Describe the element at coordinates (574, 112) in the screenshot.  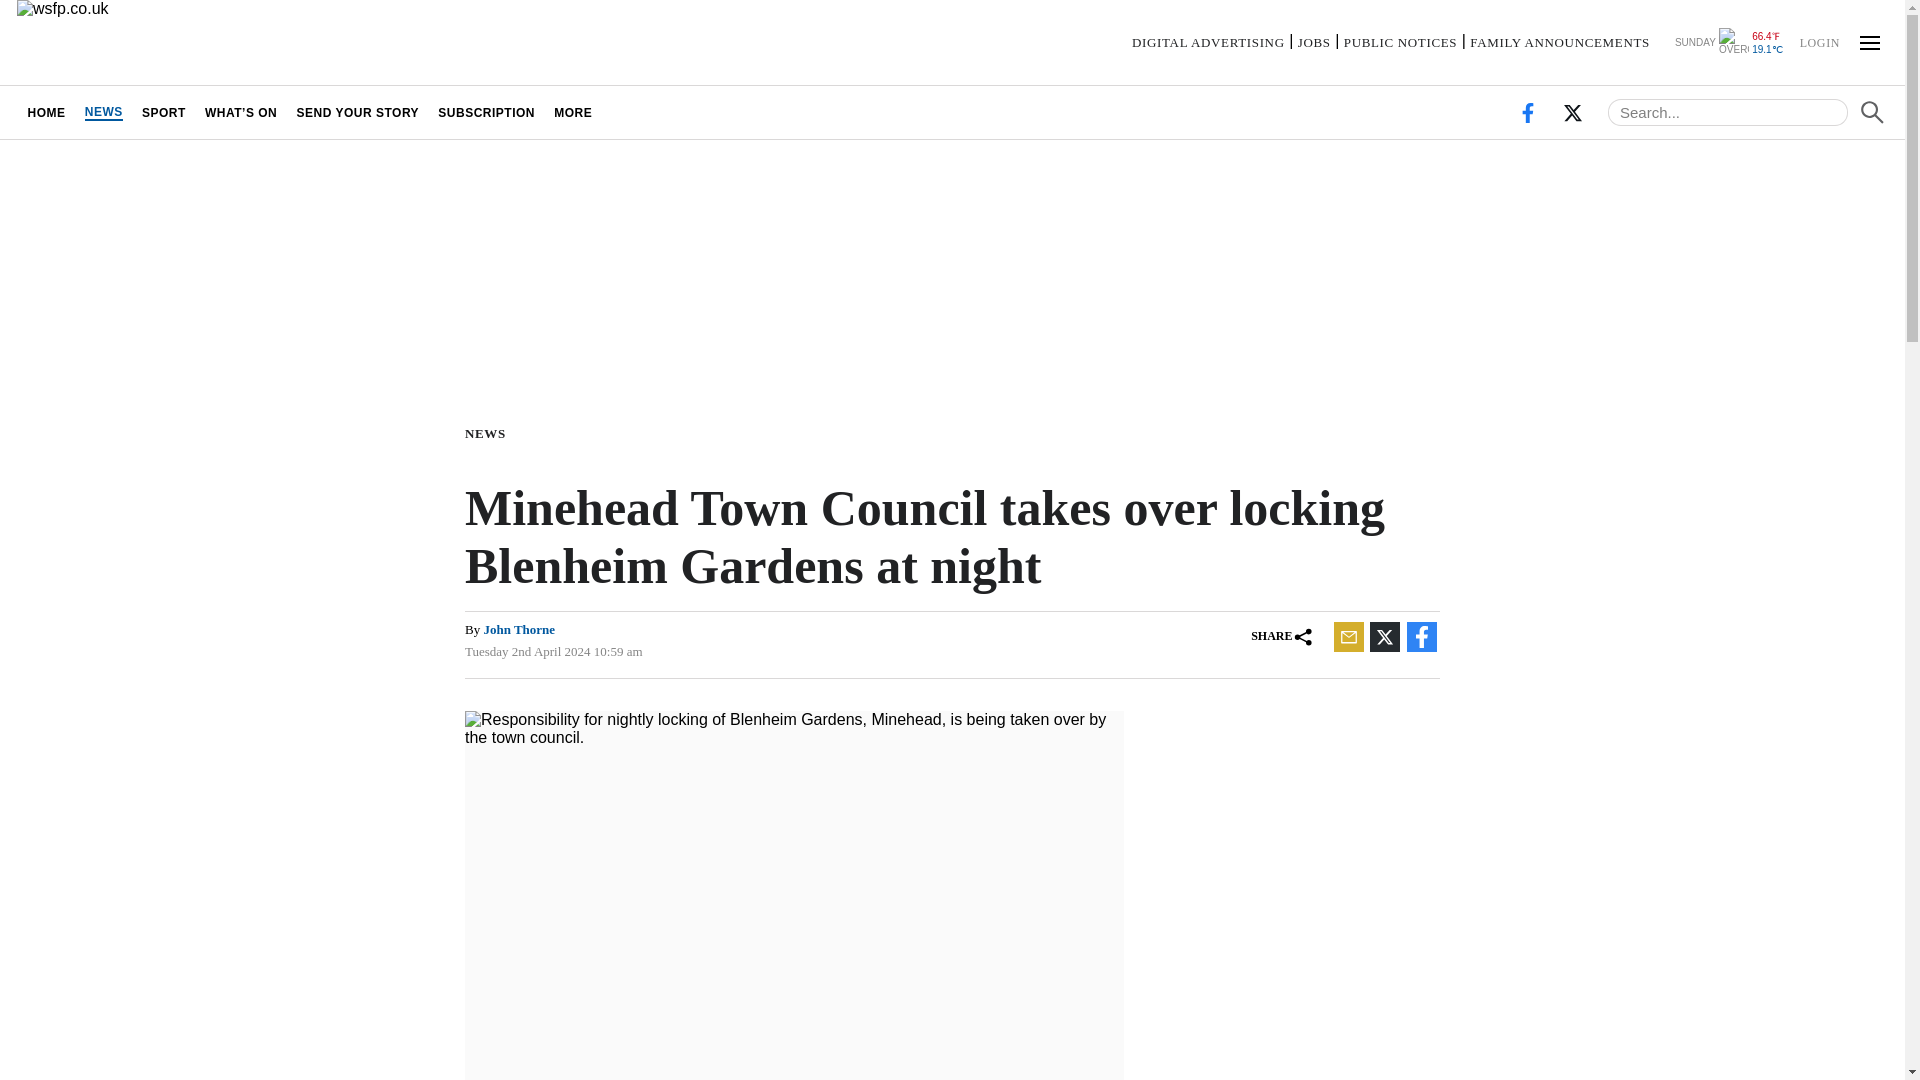
I see `MORE` at that location.